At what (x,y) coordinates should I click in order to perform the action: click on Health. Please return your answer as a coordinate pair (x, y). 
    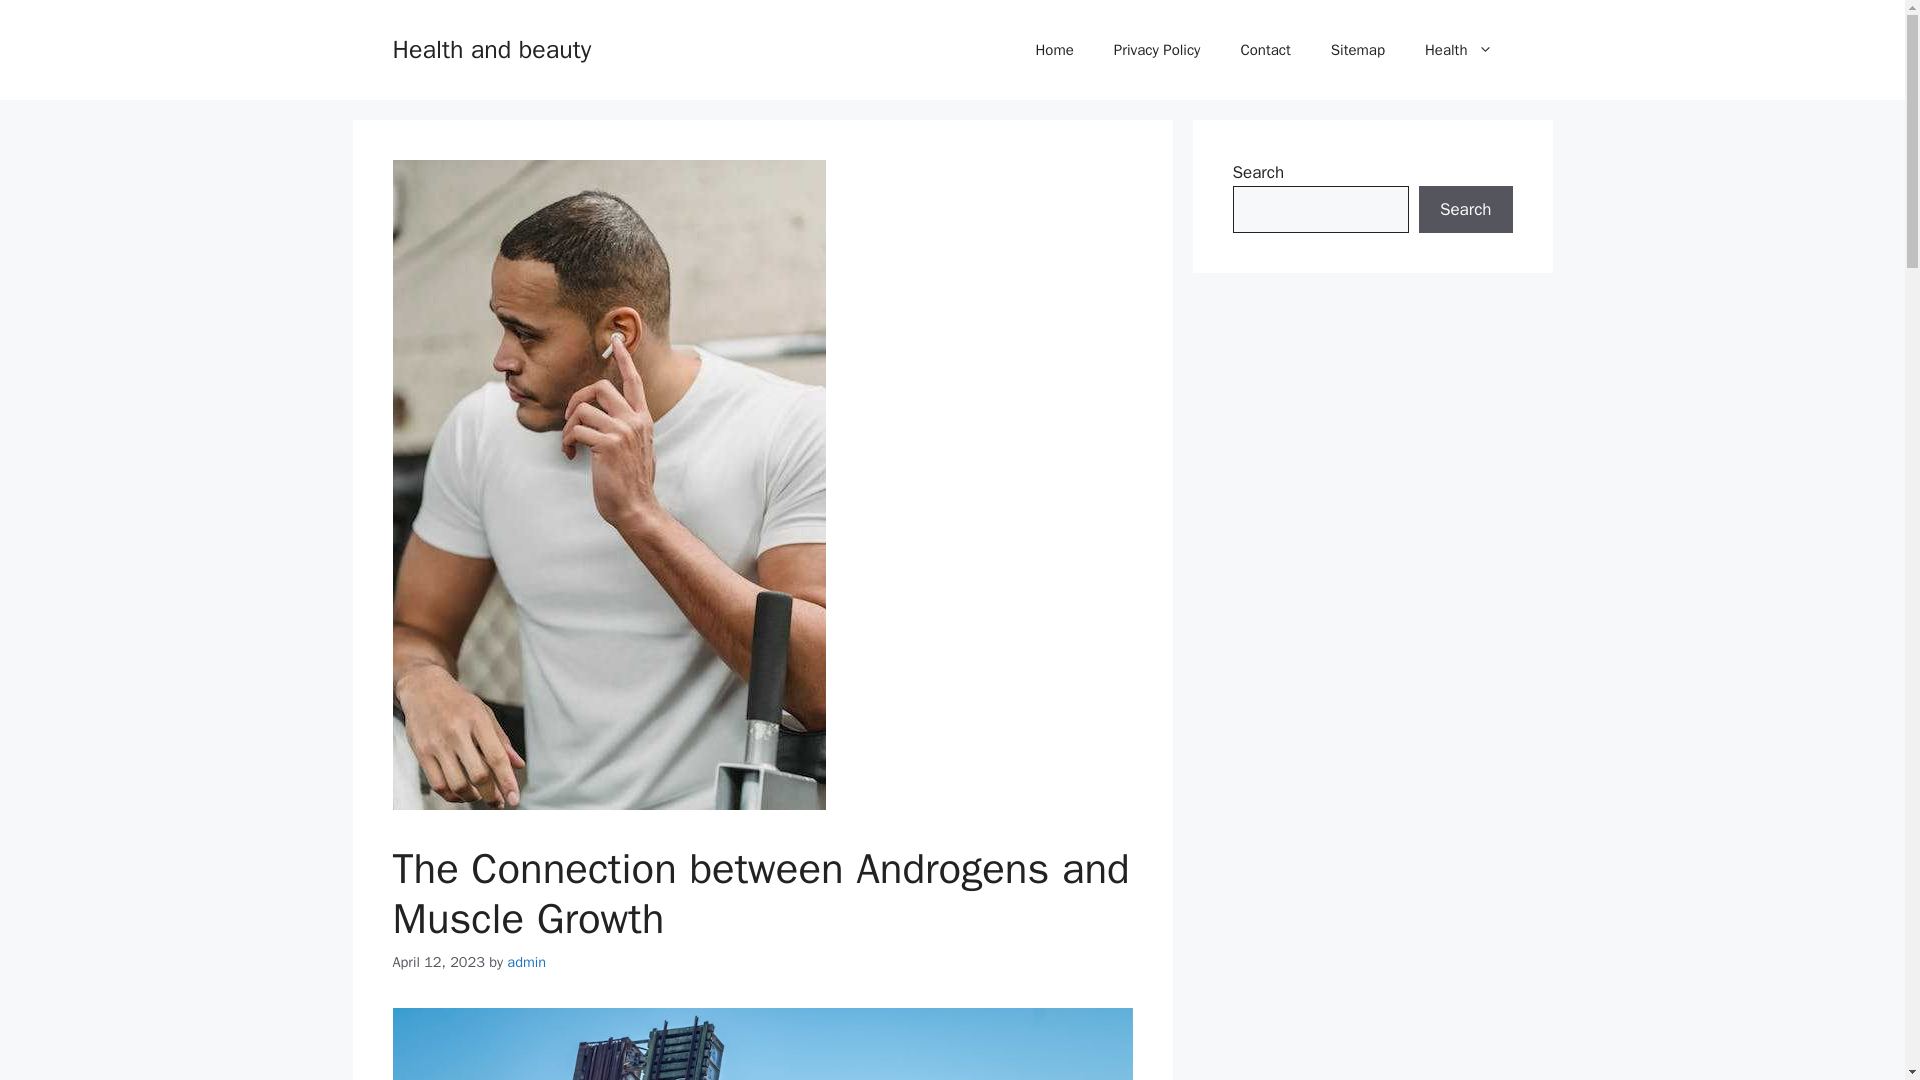
    Looking at the image, I should click on (1458, 50).